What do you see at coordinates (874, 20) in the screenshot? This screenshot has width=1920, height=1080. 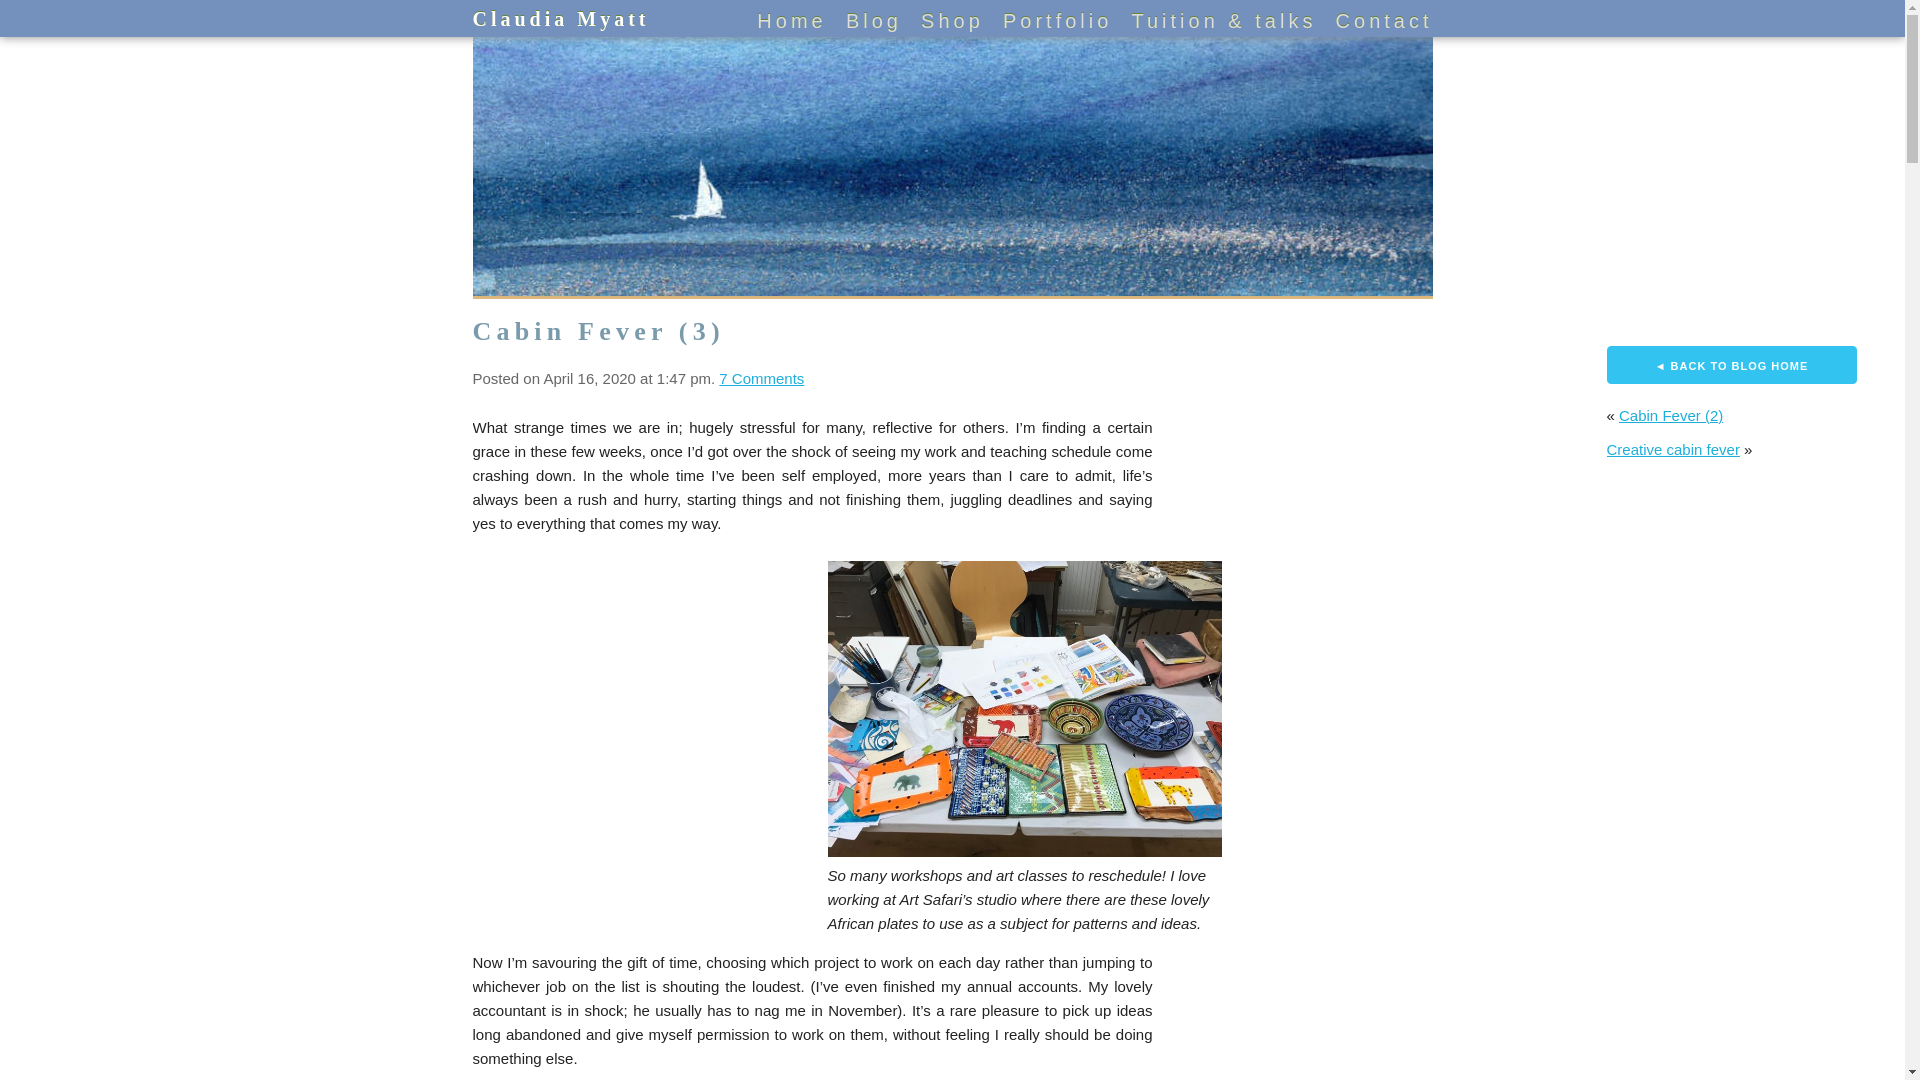 I see `Blog` at bounding box center [874, 20].